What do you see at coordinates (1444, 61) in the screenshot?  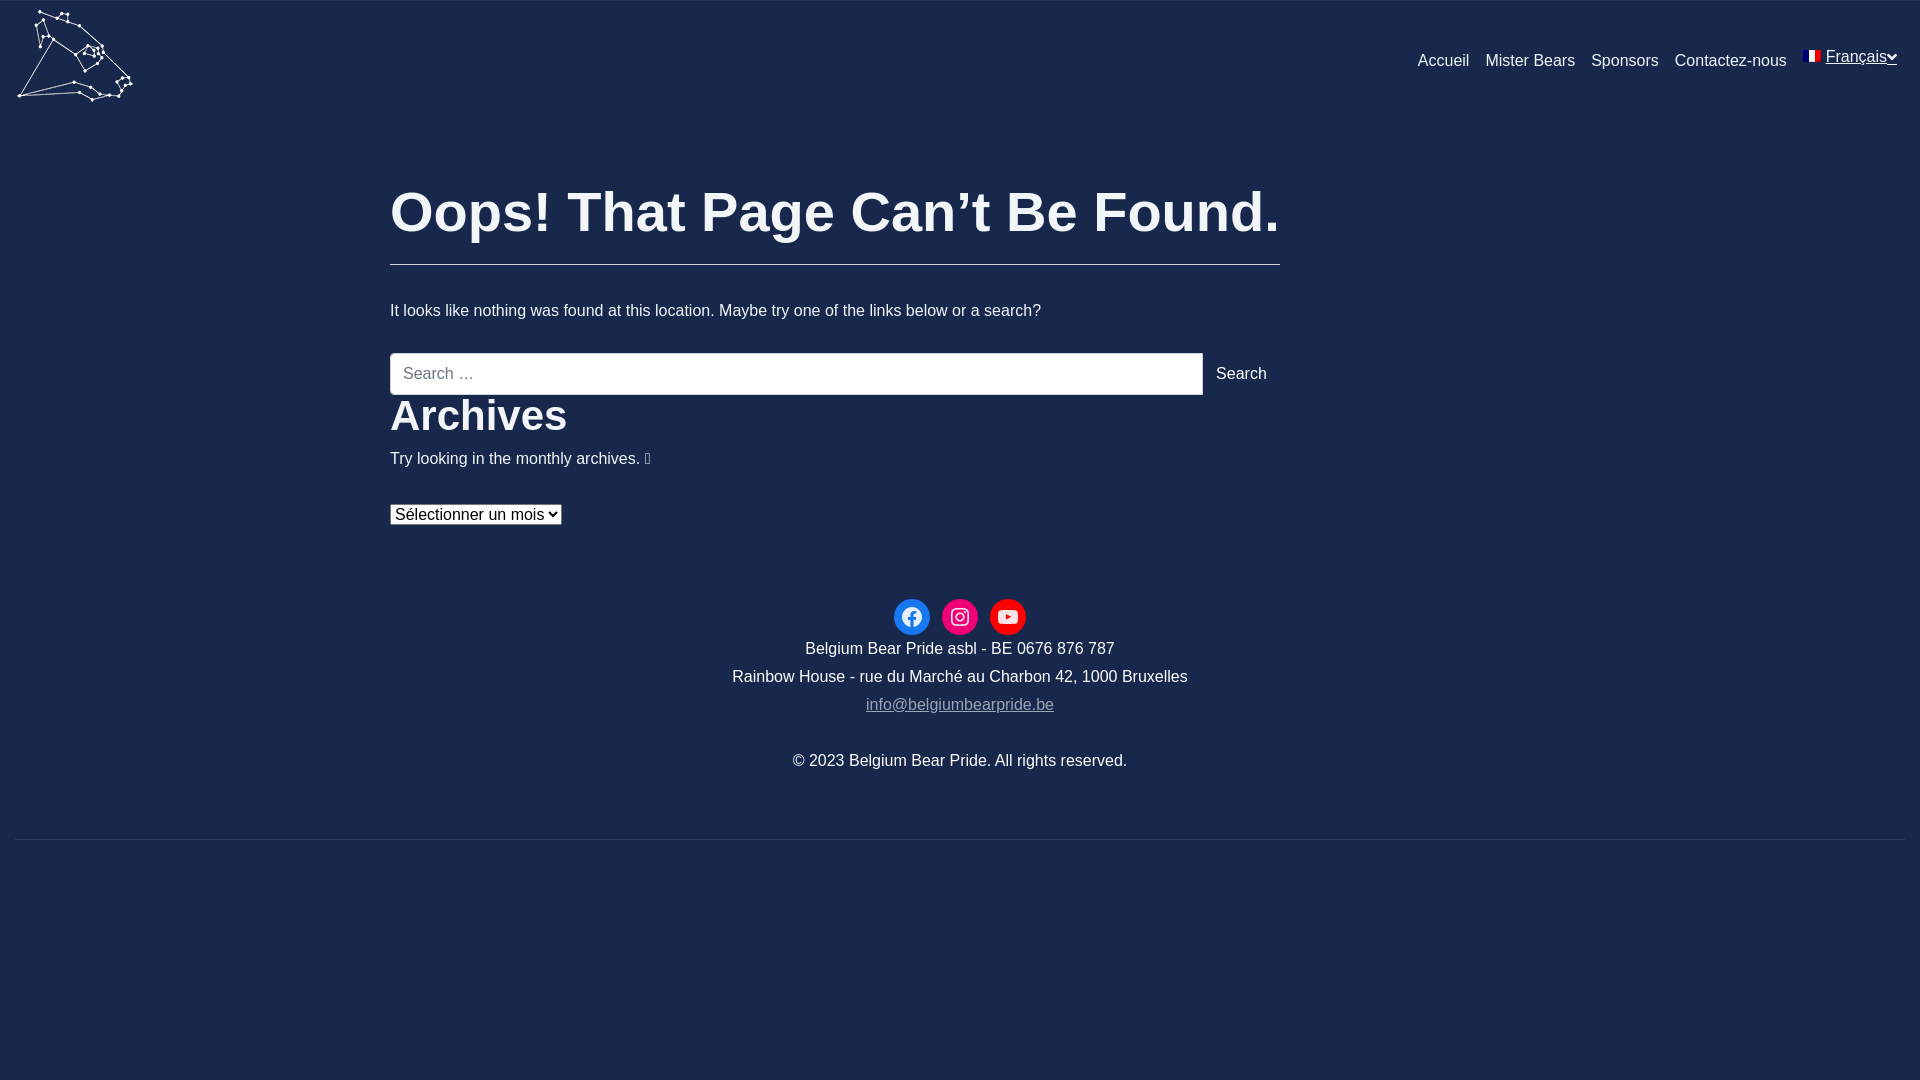 I see `Accueil` at bounding box center [1444, 61].